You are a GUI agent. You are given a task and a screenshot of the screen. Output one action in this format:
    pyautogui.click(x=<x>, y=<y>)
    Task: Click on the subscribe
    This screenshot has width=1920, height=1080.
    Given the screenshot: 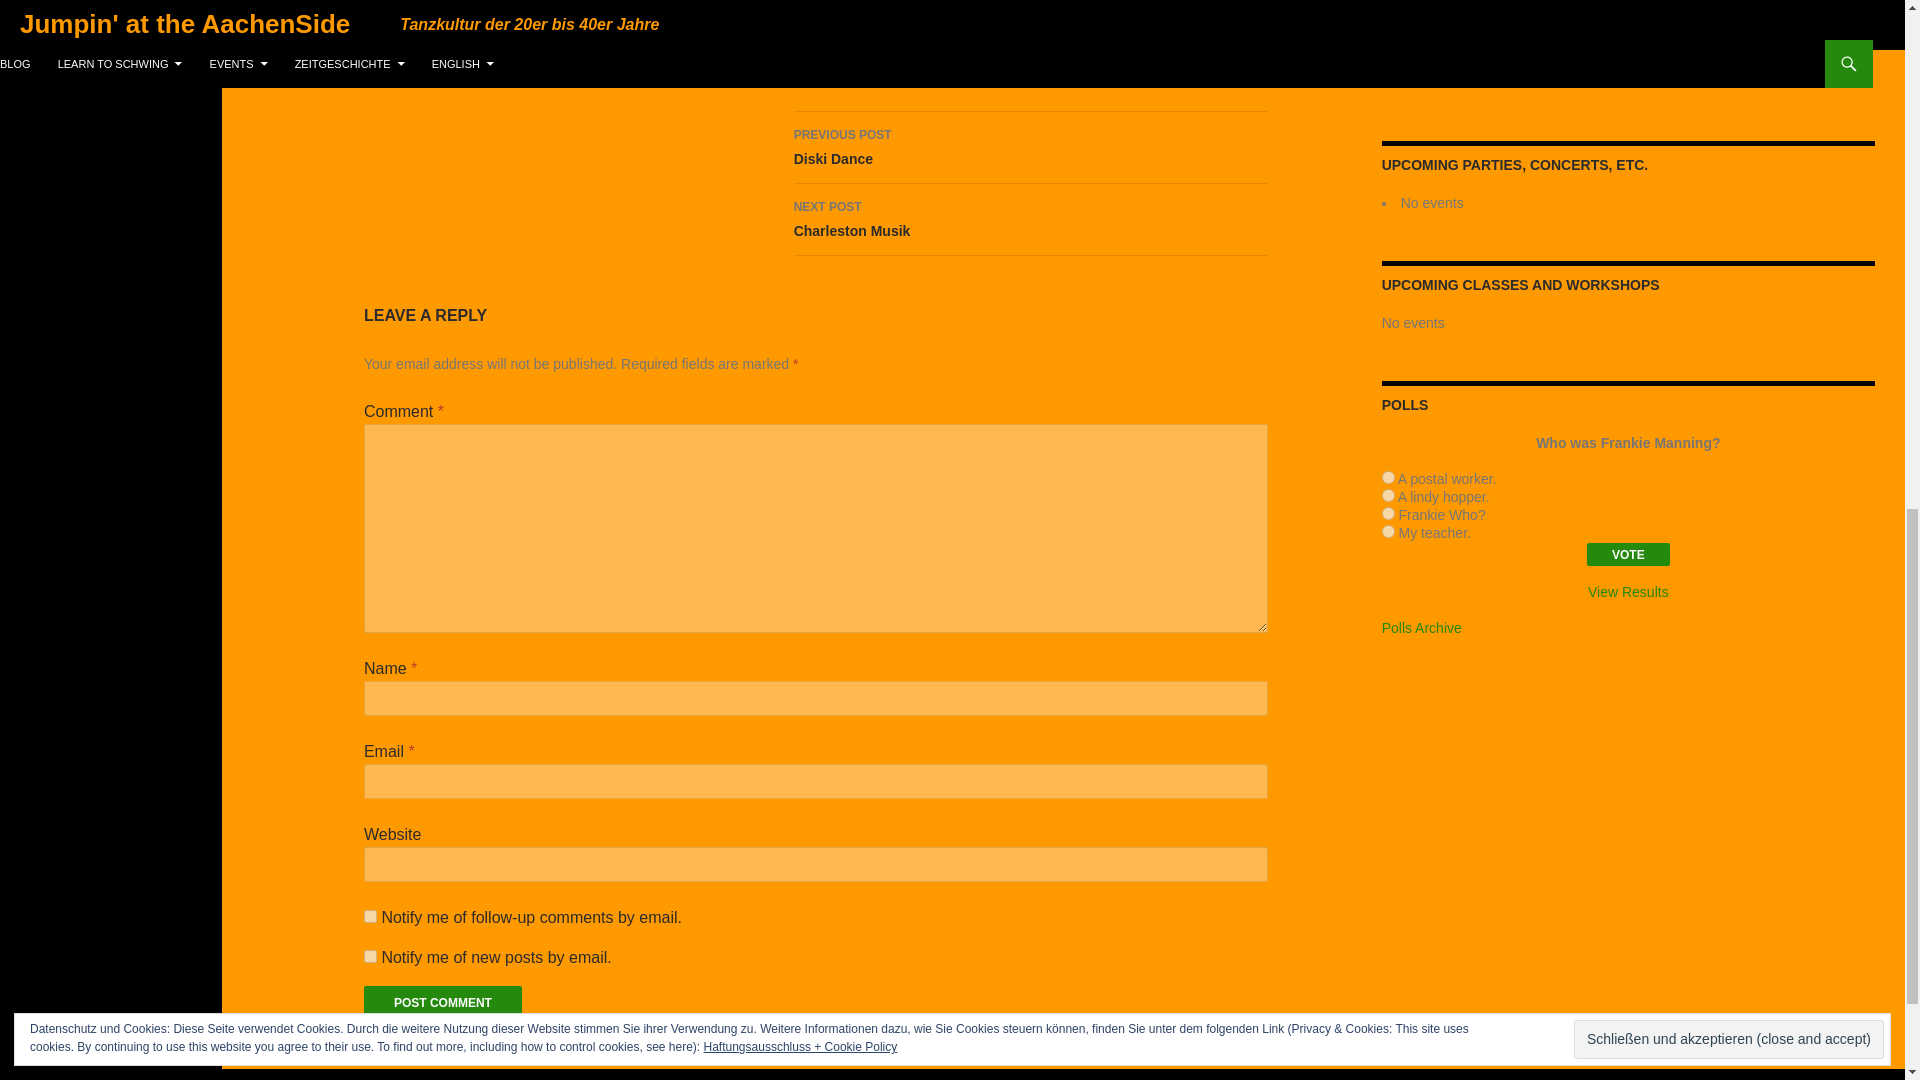 What is the action you would take?
    pyautogui.click(x=370, y=956)
    